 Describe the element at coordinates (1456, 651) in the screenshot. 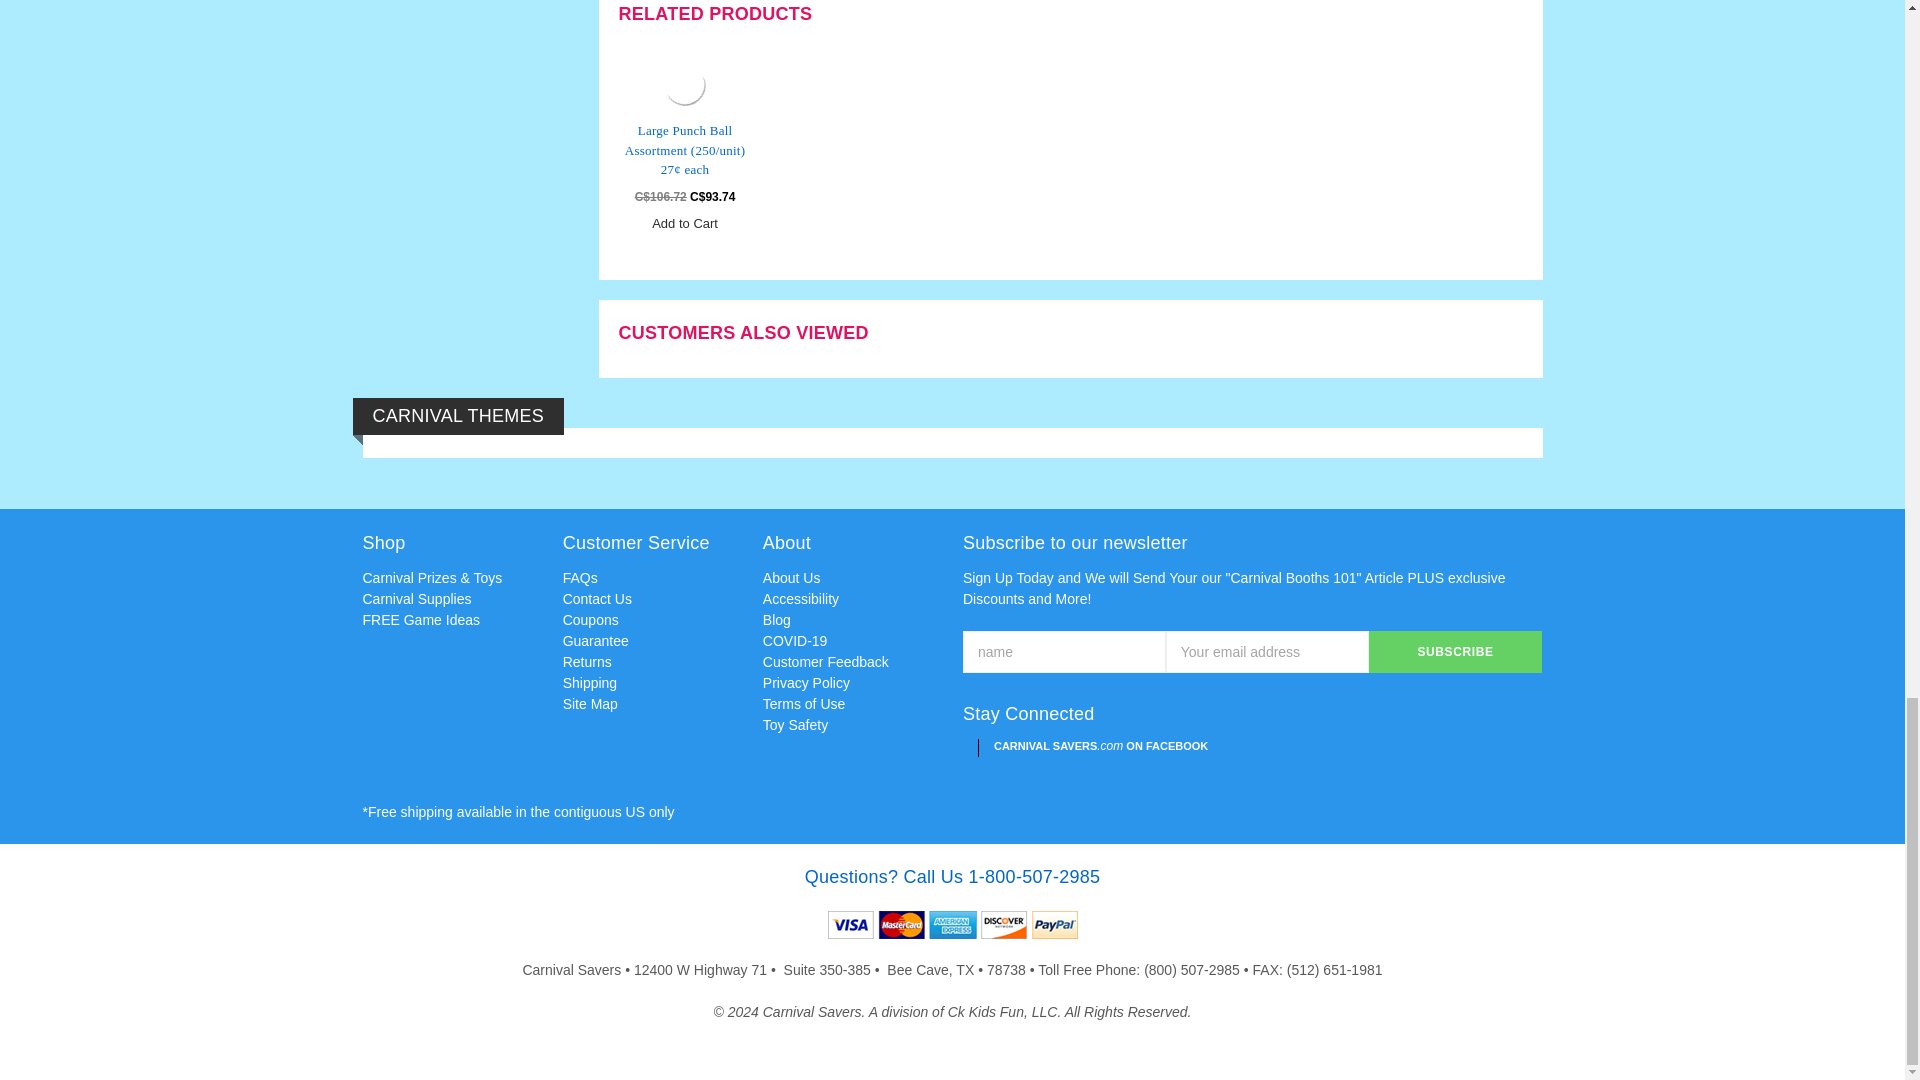

I see `Subscribe` at that location.